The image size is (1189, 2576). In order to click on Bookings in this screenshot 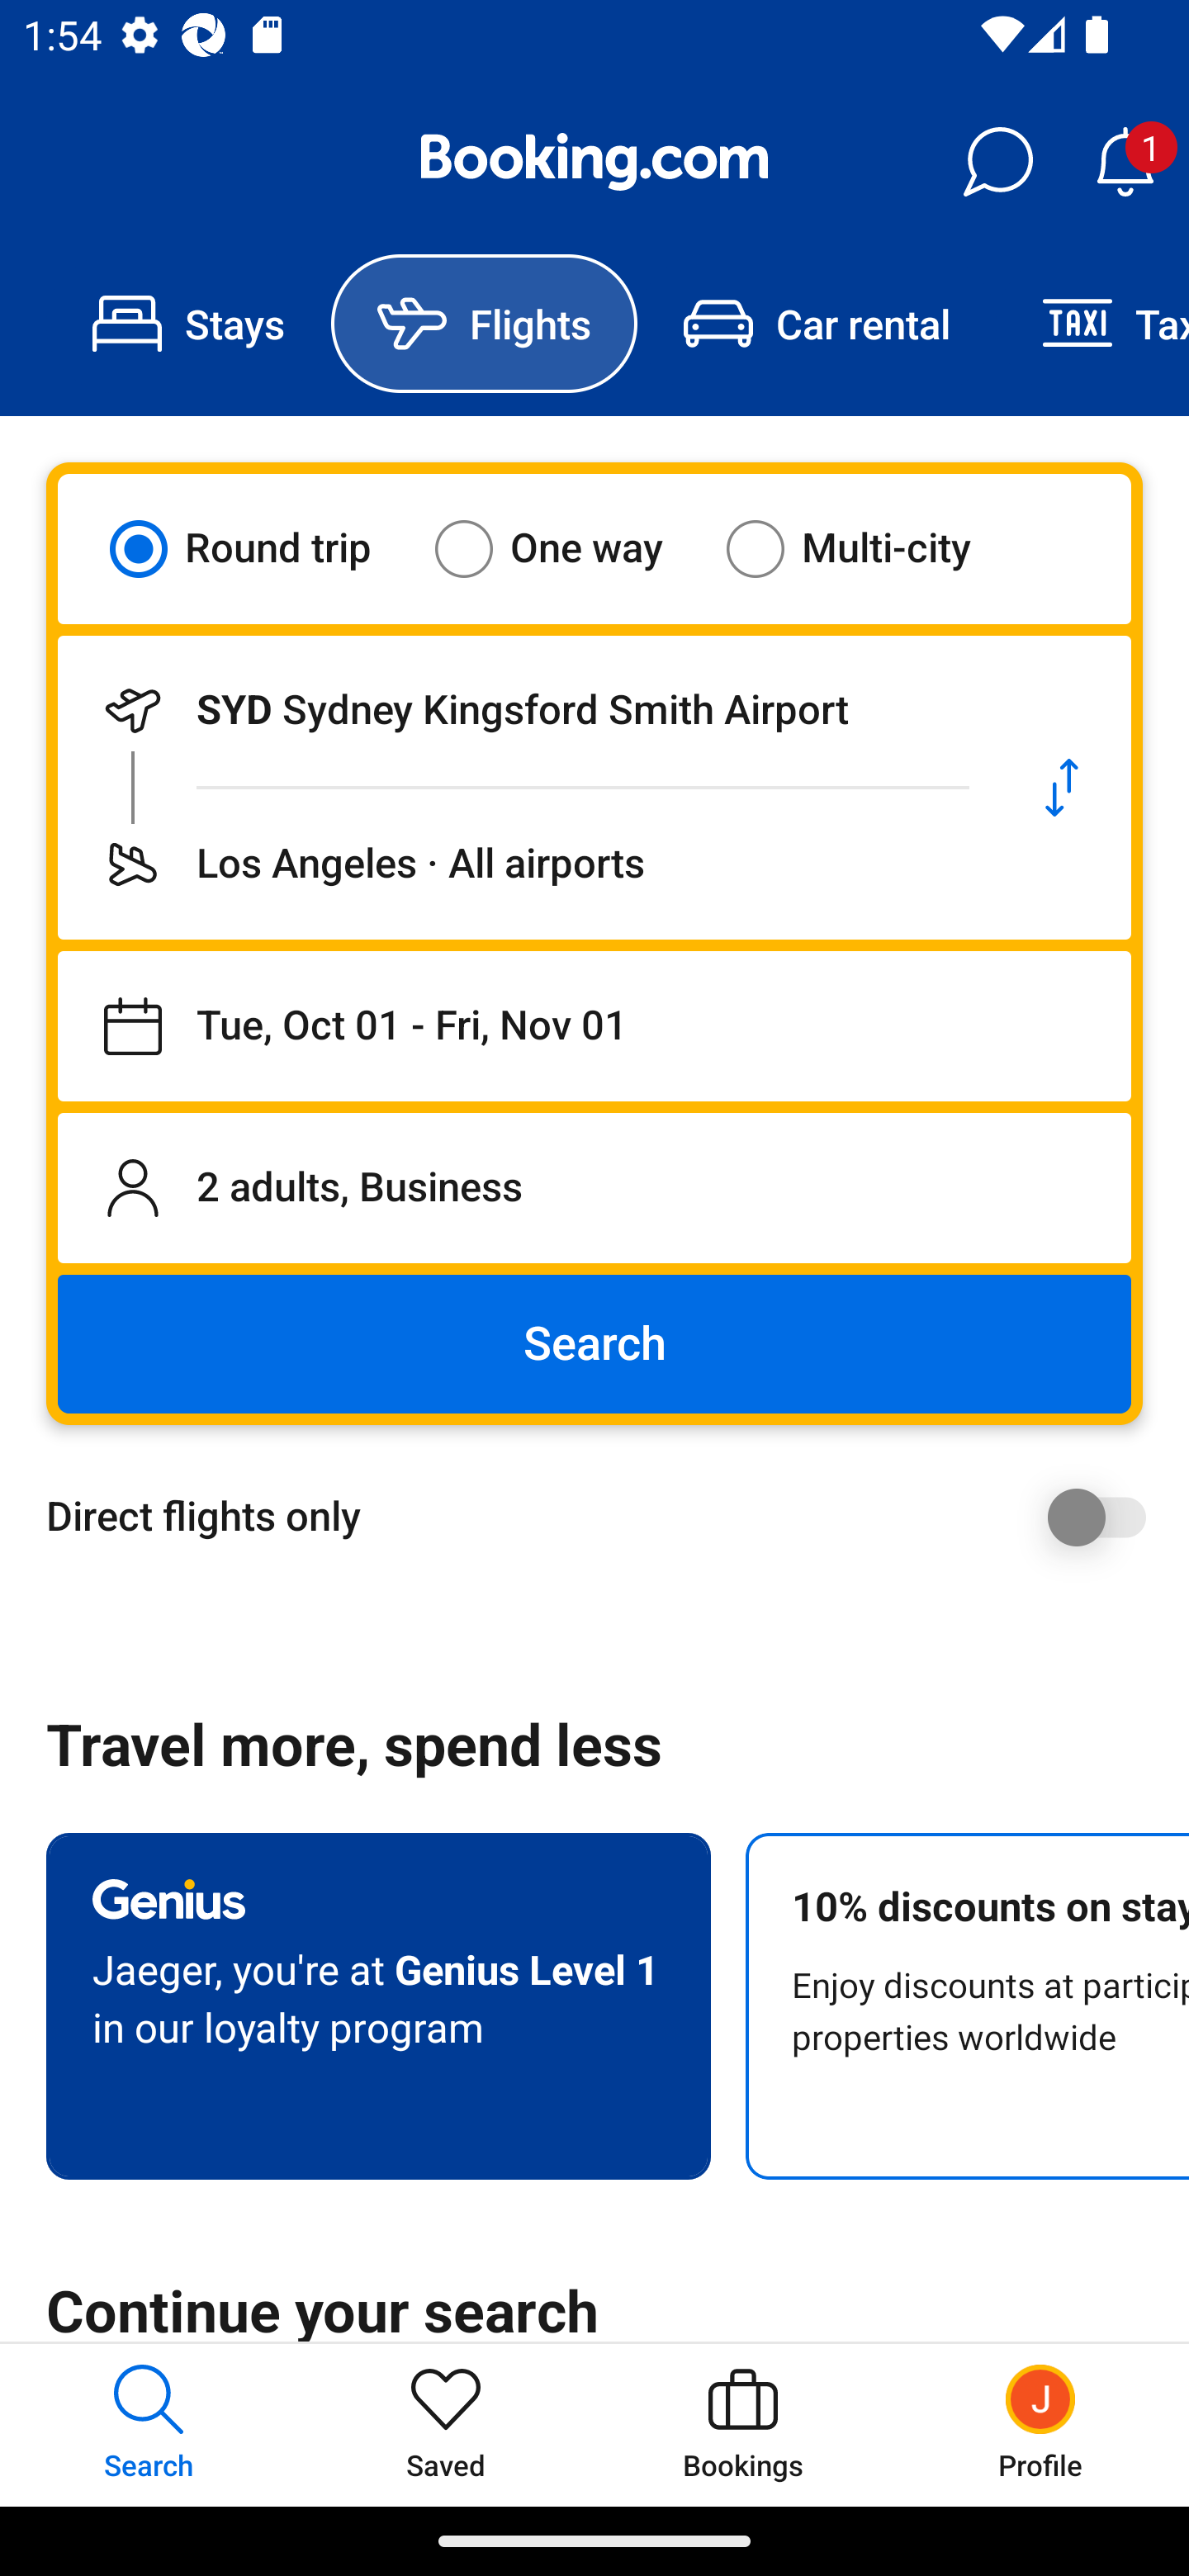, I will do `click(743, 2424)`.